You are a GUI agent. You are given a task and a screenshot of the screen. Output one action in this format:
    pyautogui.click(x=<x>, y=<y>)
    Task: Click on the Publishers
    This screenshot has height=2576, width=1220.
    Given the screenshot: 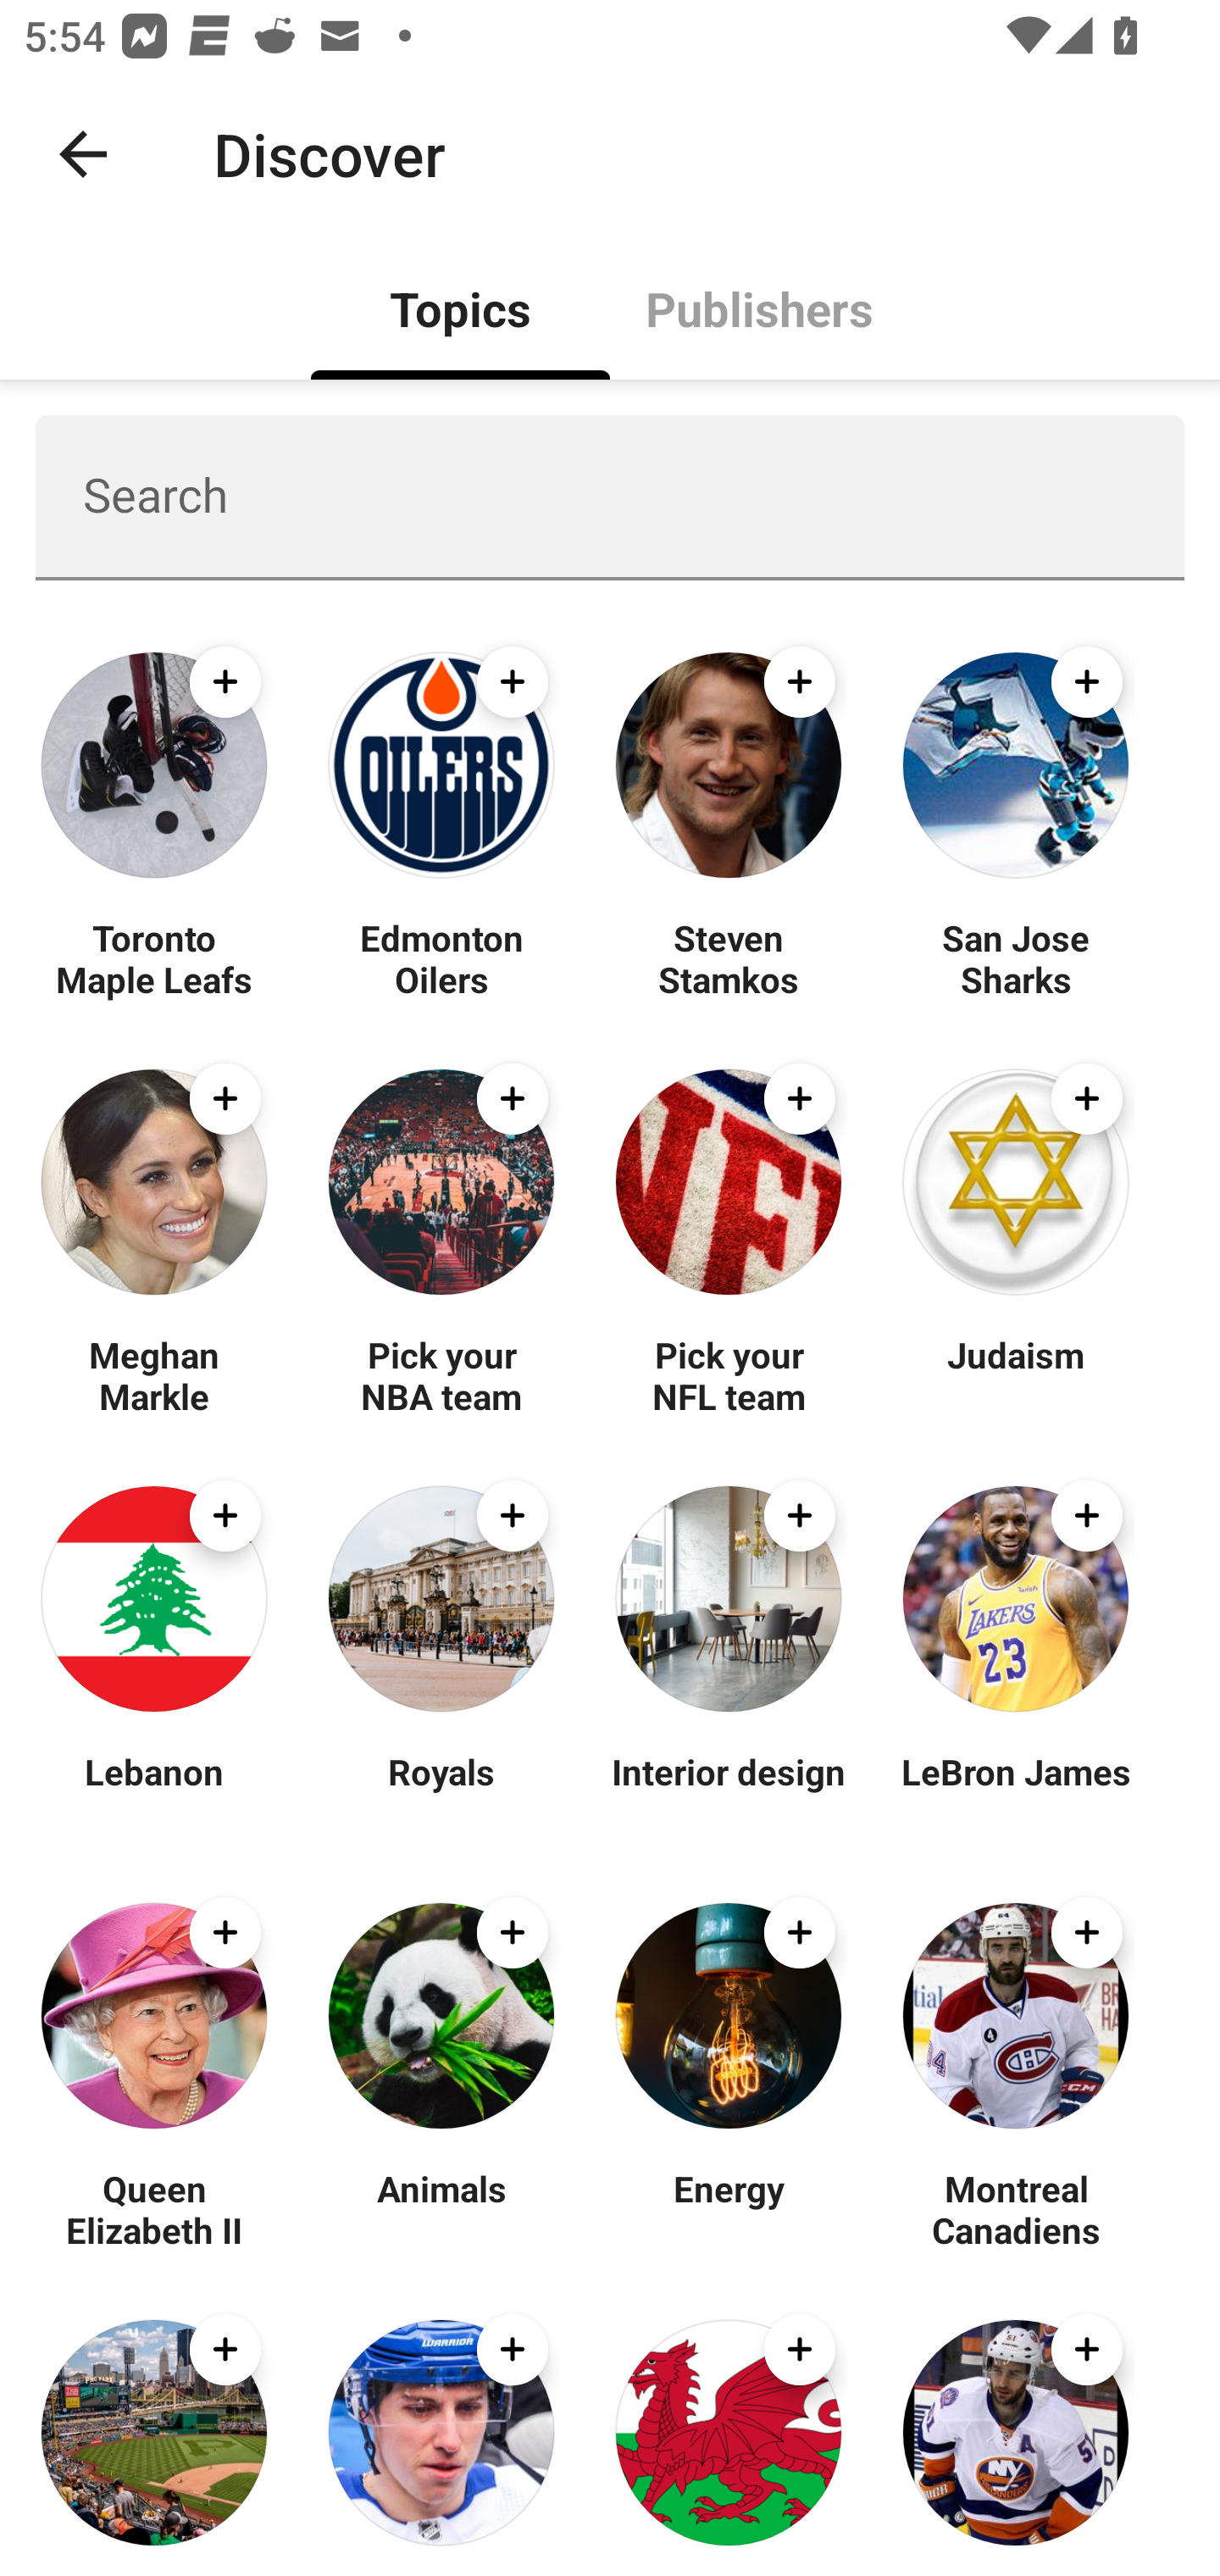 What is the action you would take?
    pyautogui.click(x=759, y=307)
    